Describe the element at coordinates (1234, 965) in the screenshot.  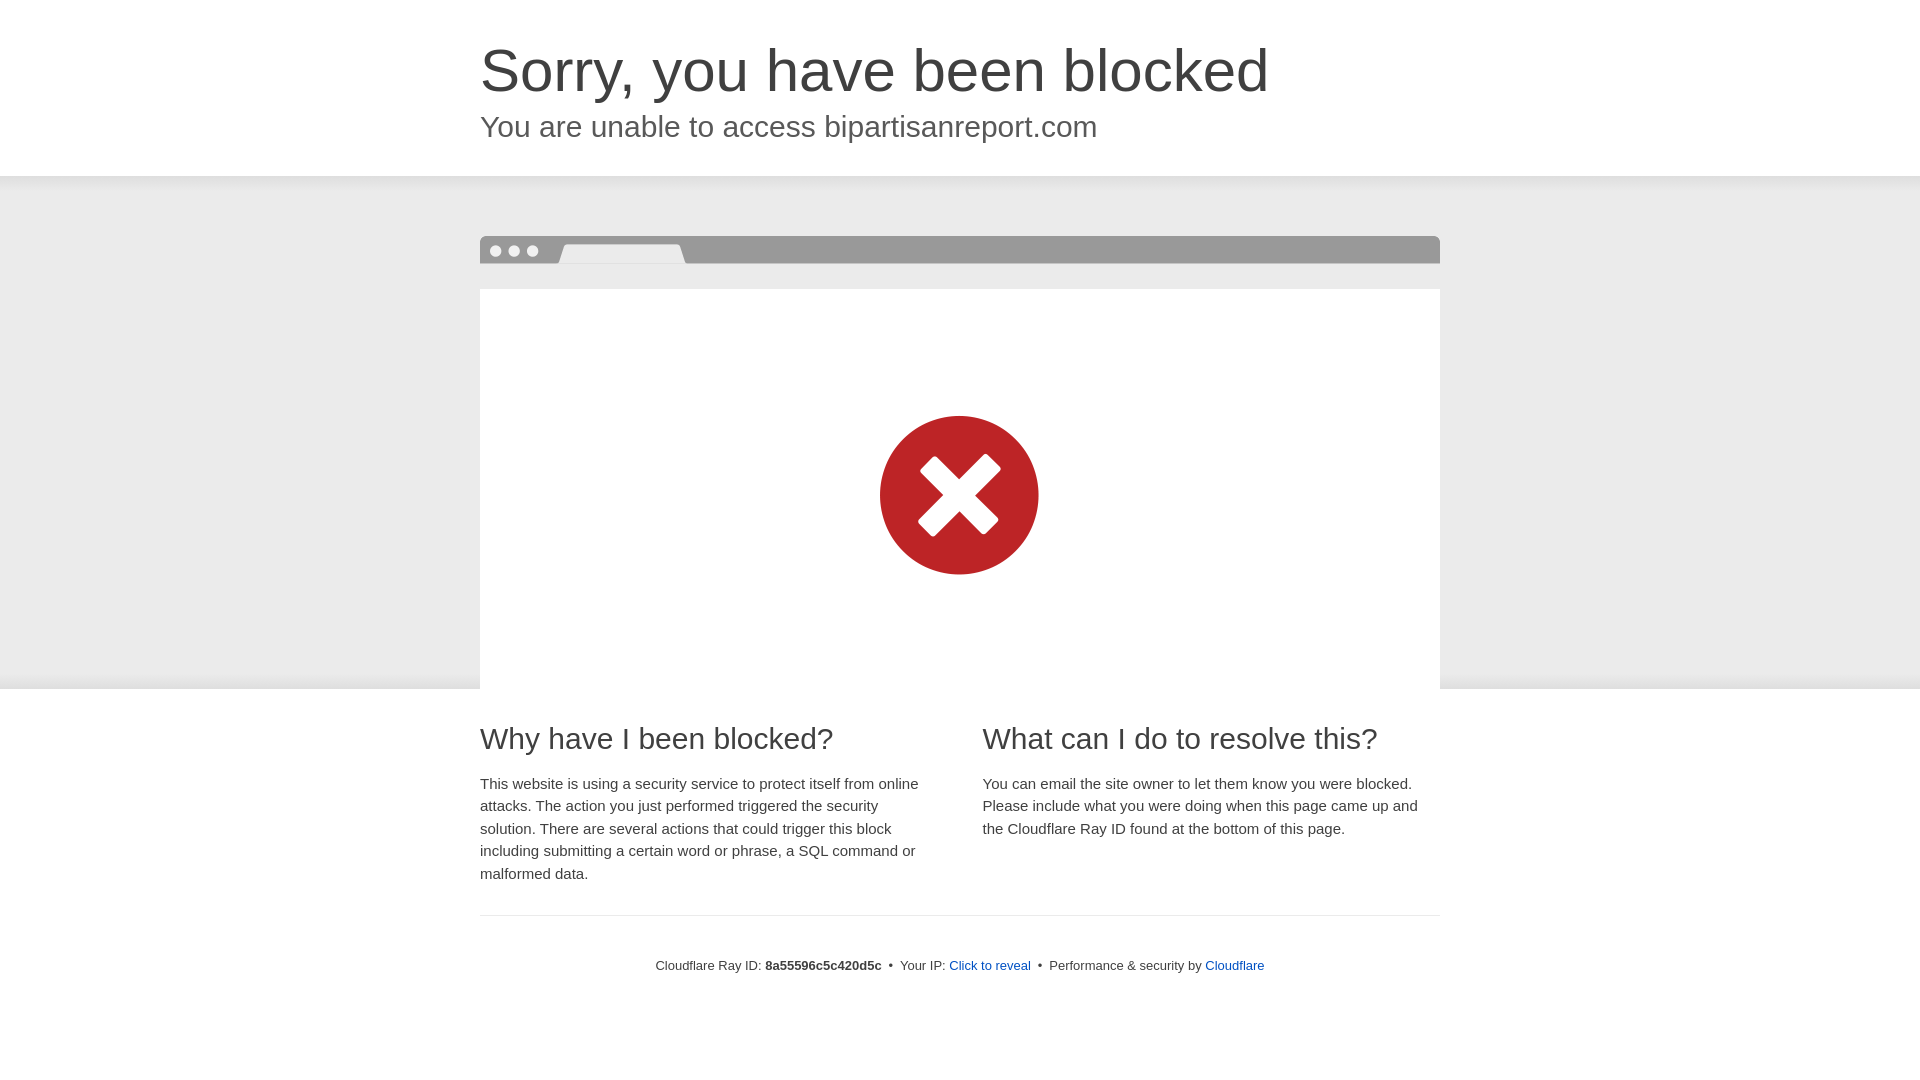
I see `Cloudflare` at that location.